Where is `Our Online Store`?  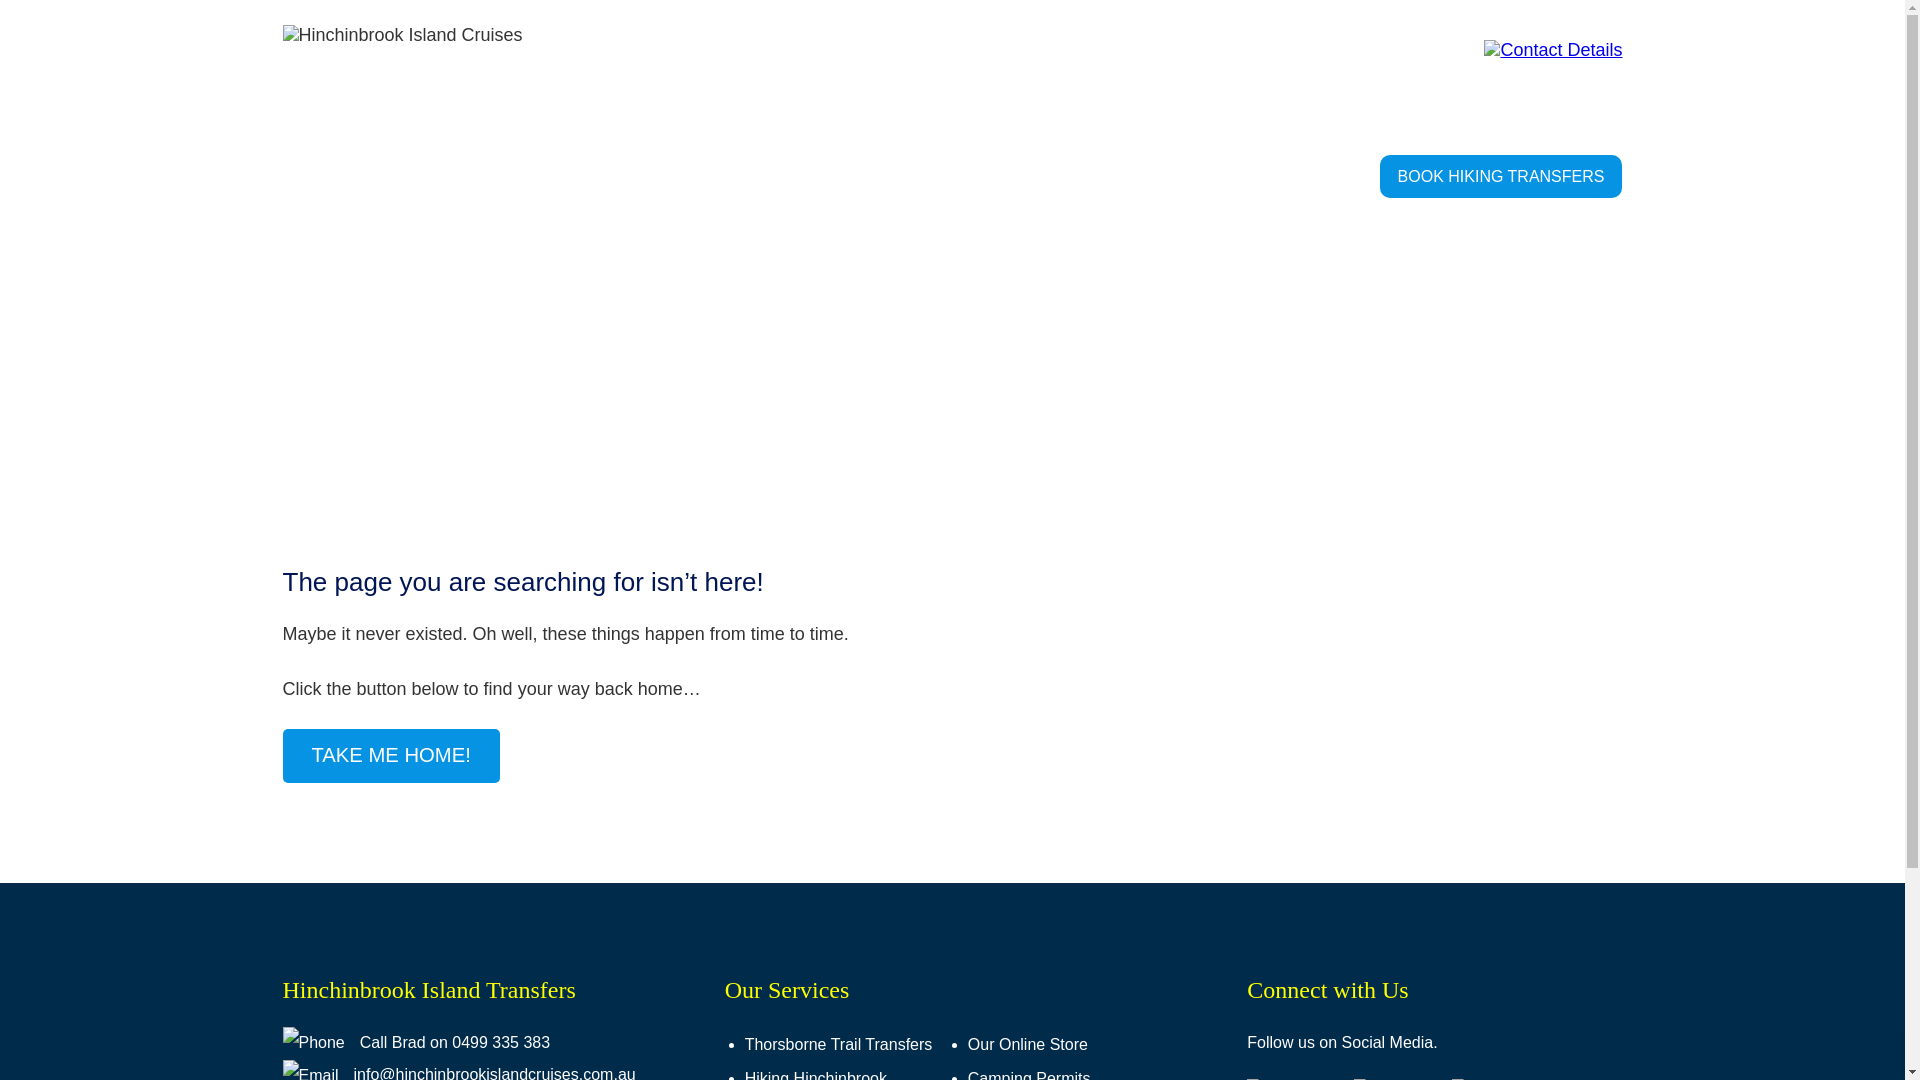 Our Online Store is located at coordinates (1078, 1044).